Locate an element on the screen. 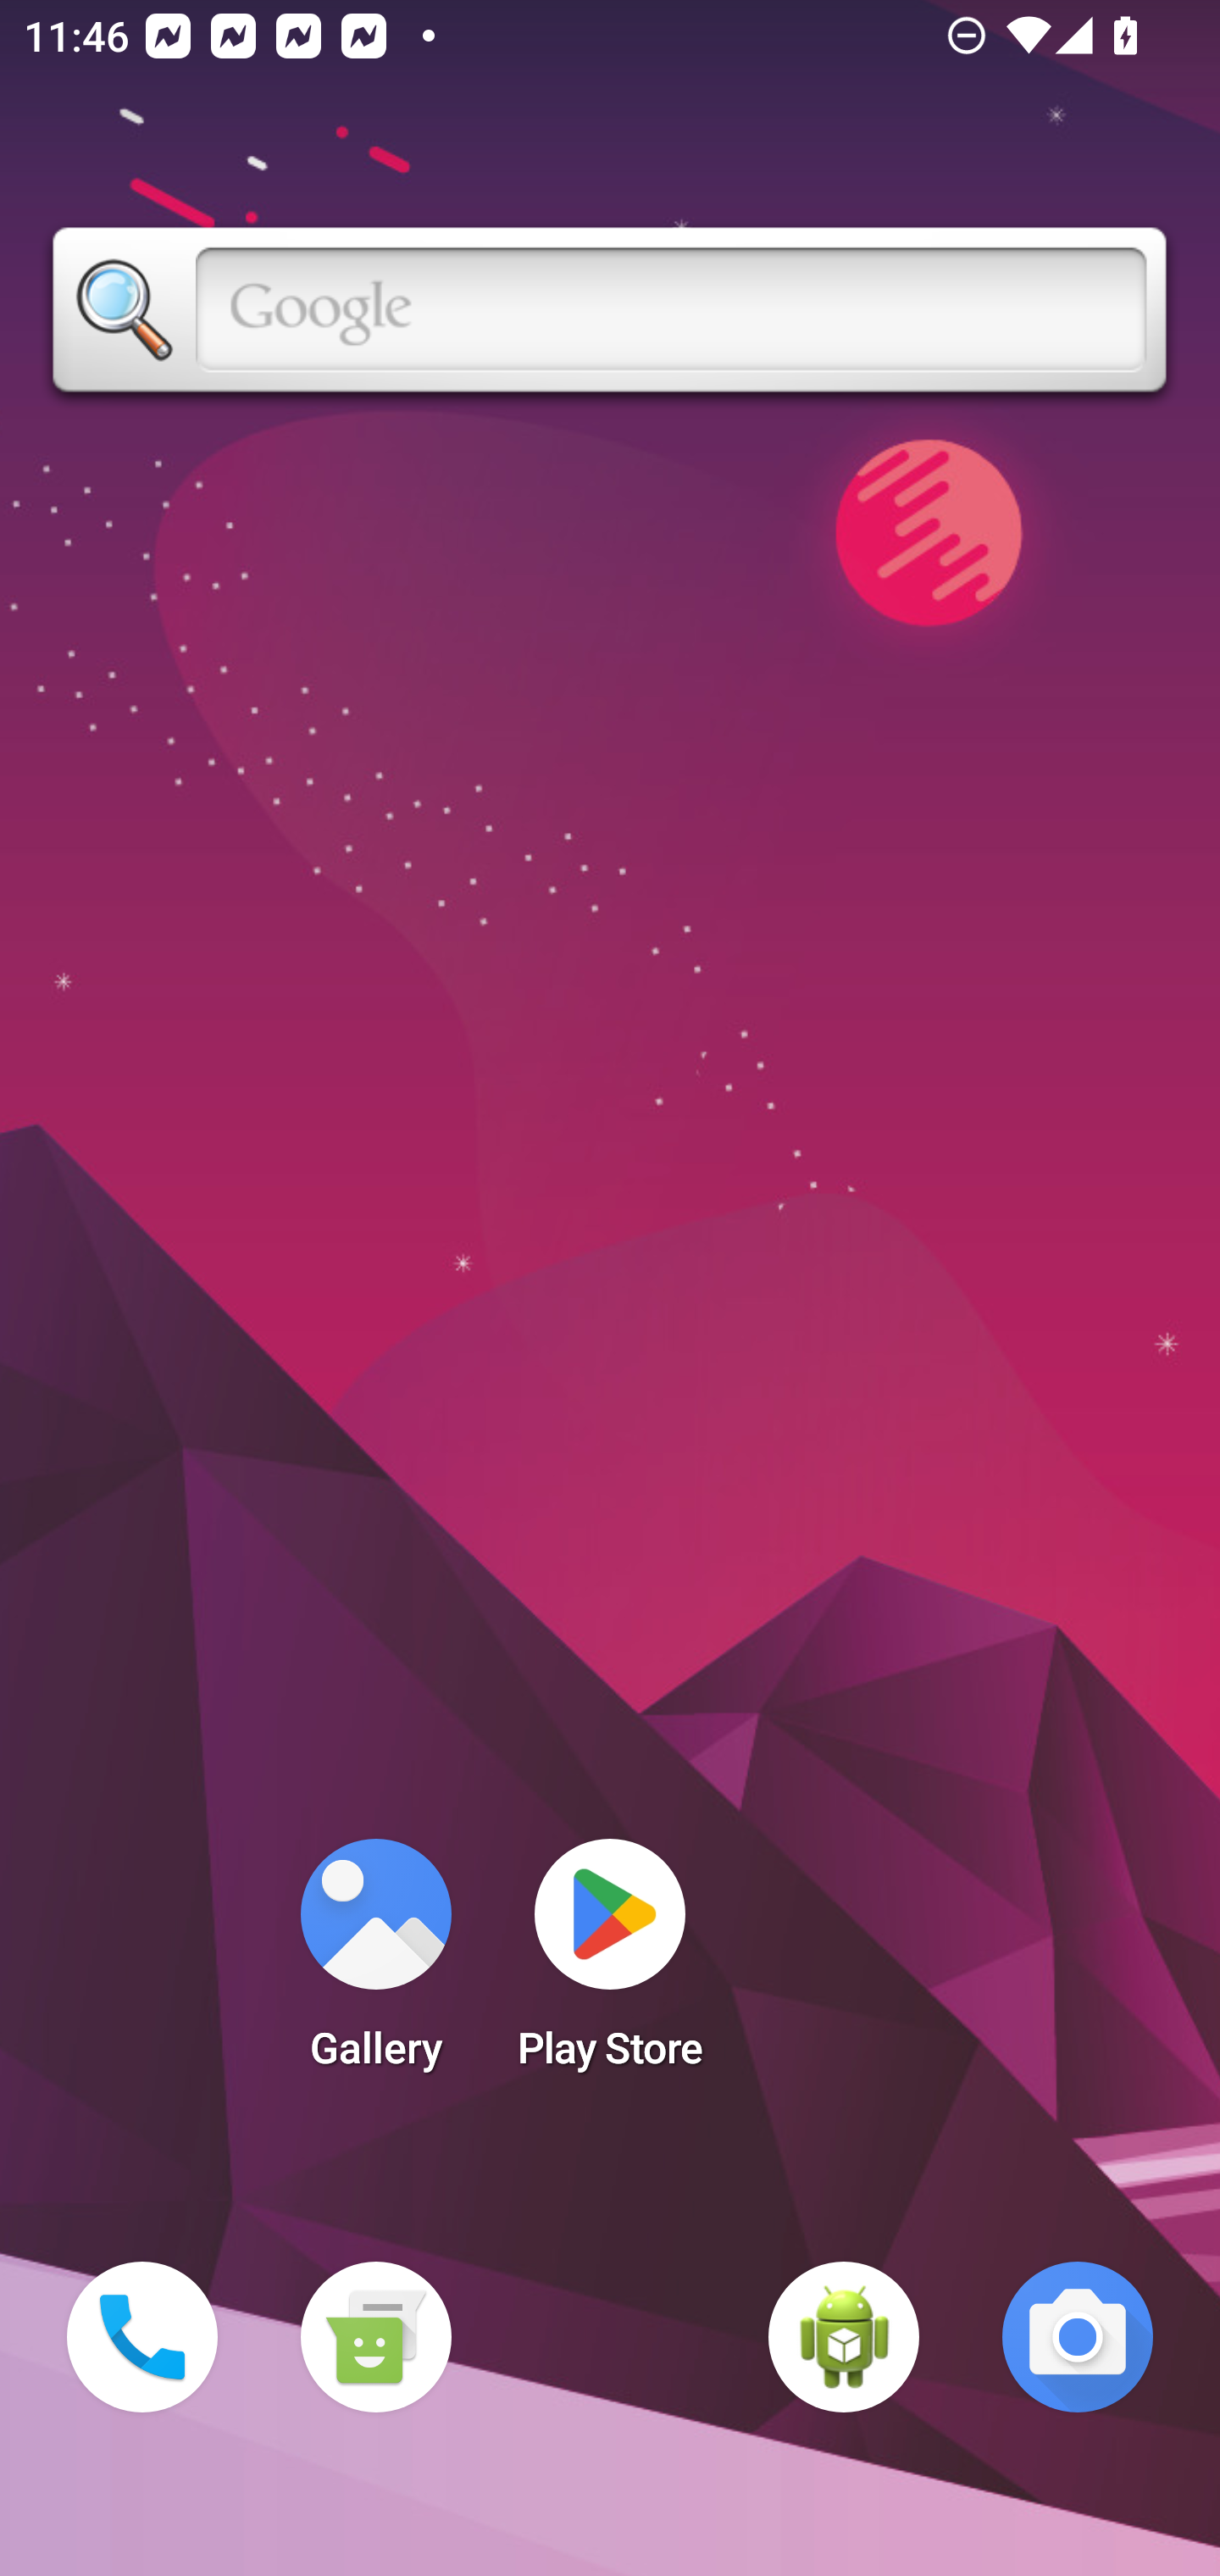 The image size is (1220, 2576). Camera is located at coordinates (1078, 2337).